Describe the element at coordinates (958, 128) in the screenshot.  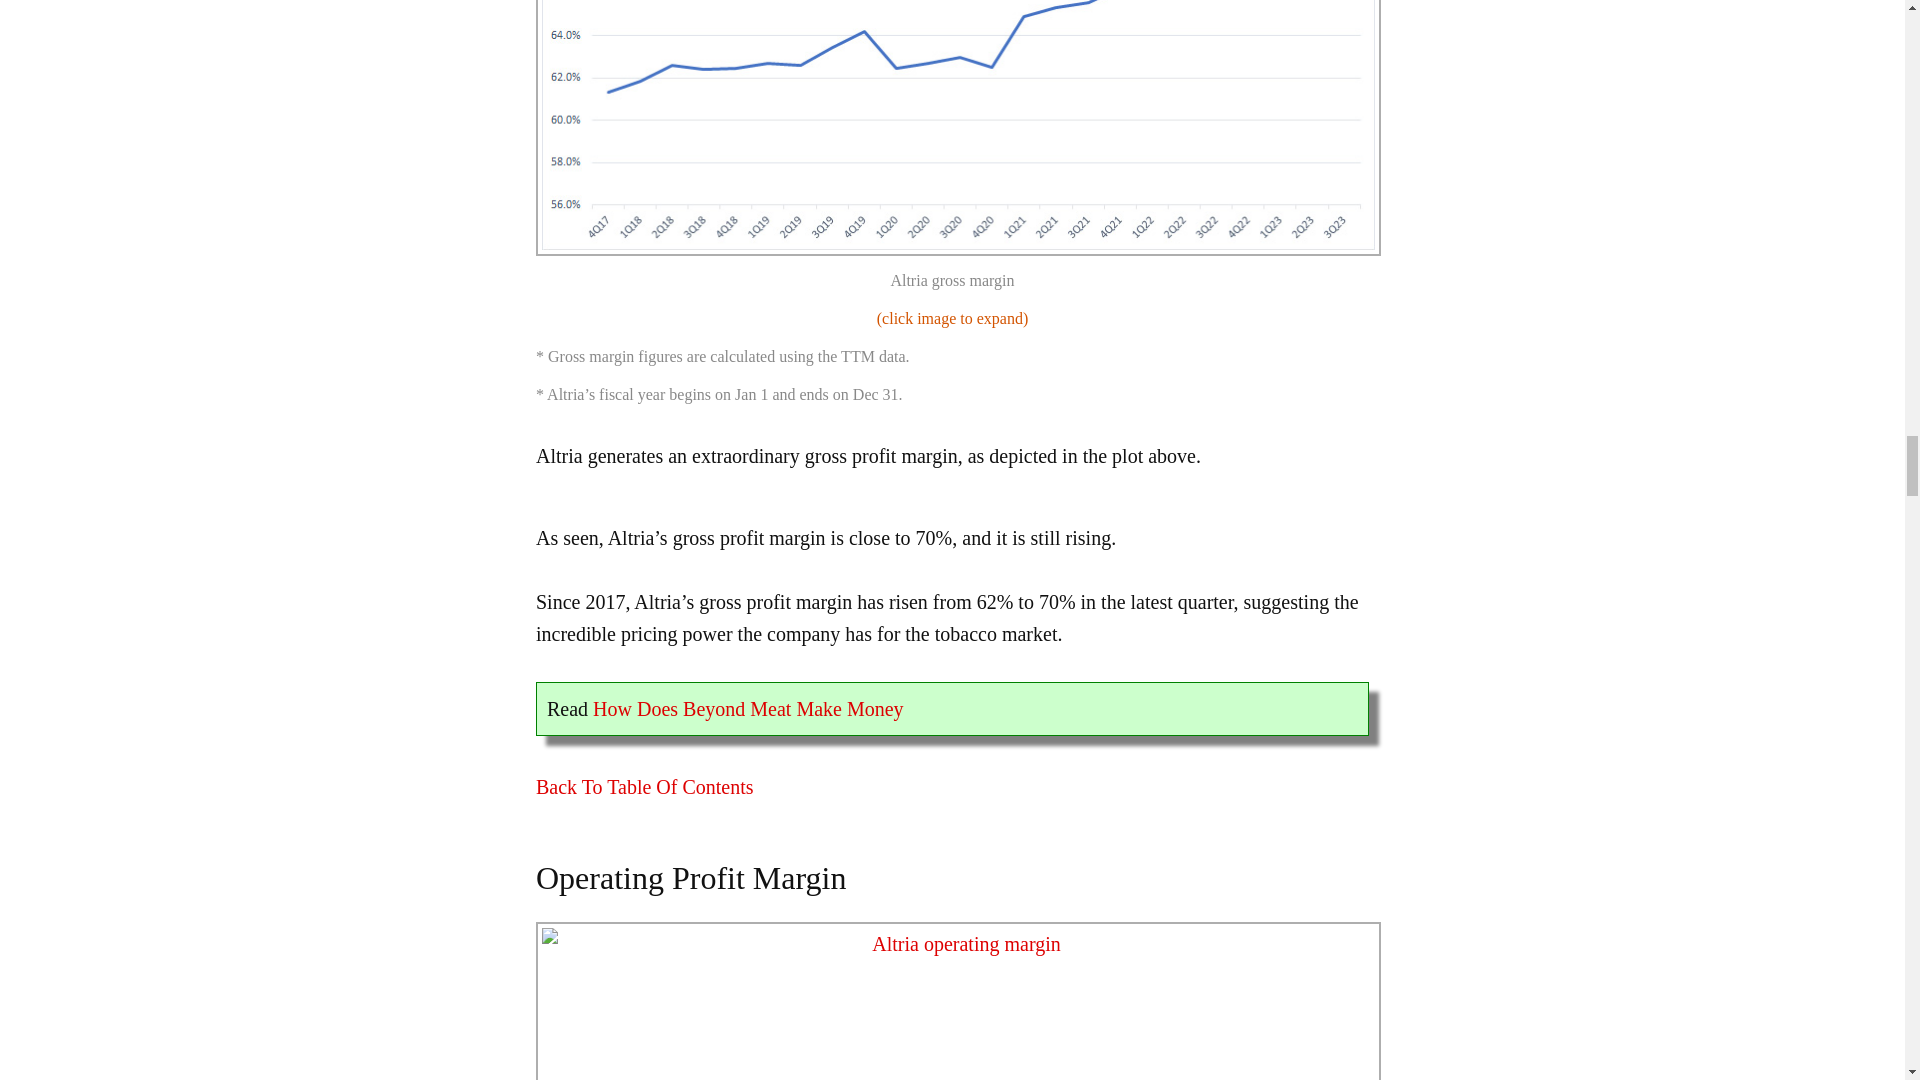
I see `Altria gross margin` at that location.